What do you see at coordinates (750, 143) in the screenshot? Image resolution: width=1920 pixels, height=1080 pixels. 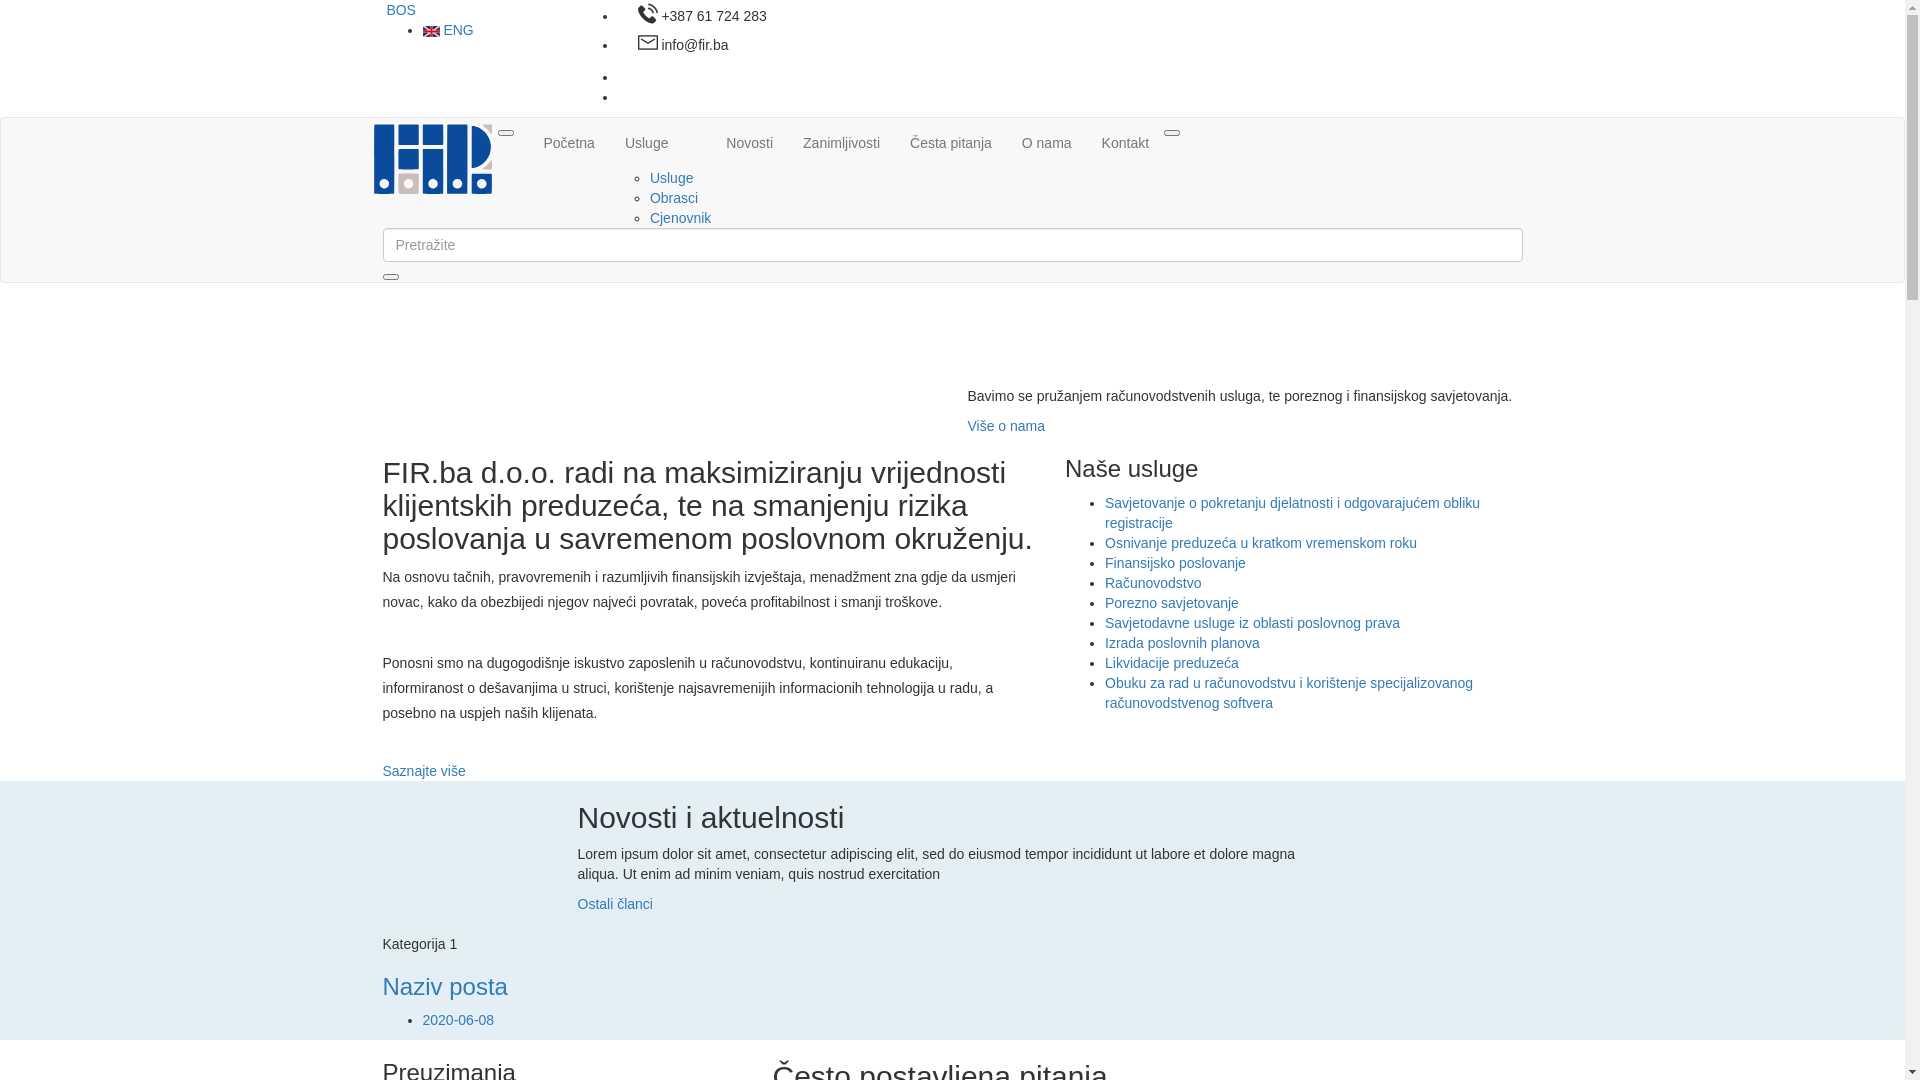 I see `Novosti` at bounding box center [750, 143].